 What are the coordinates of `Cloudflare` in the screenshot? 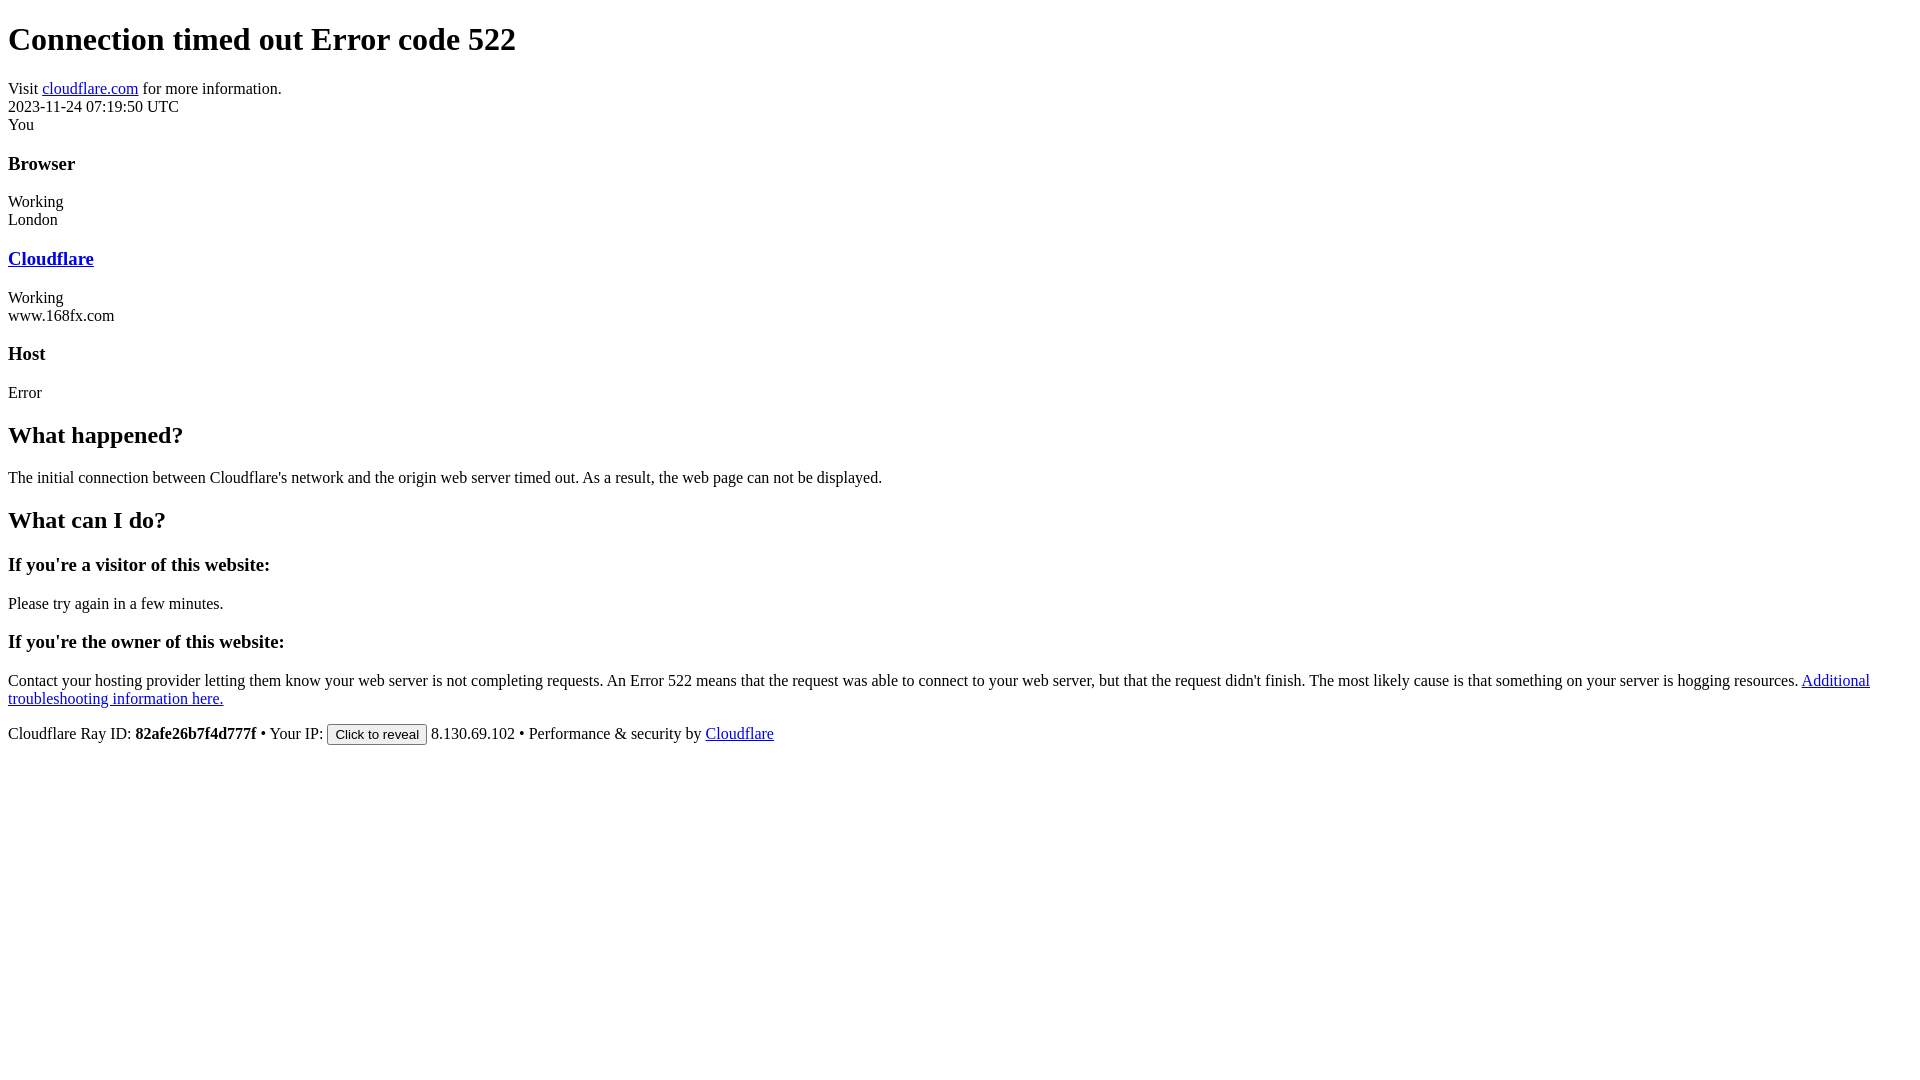 It's located at (51, 258).